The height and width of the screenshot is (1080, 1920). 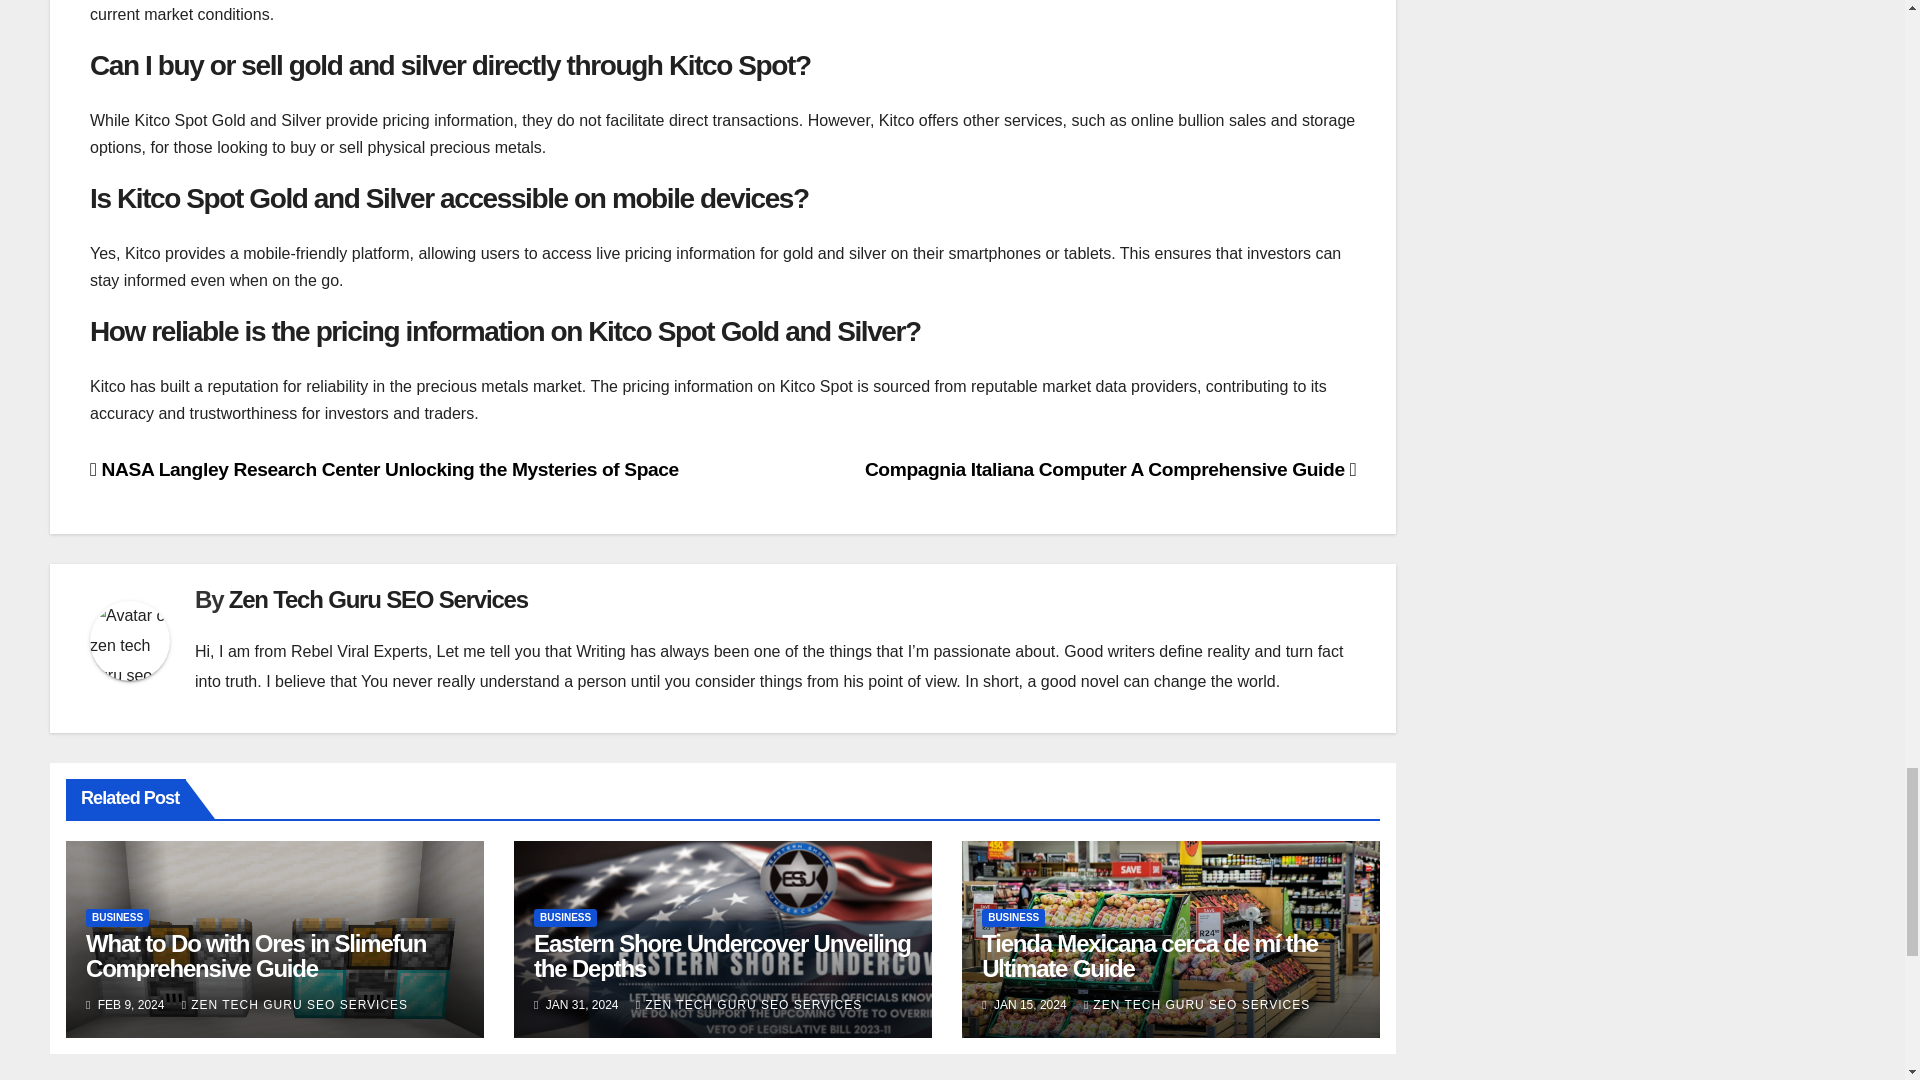 What do you see at coordinates (294, 1004) in the screenshot?
I see `ZEN TECH GURU SEO SERVICES` at bounding box center [294, 1004].